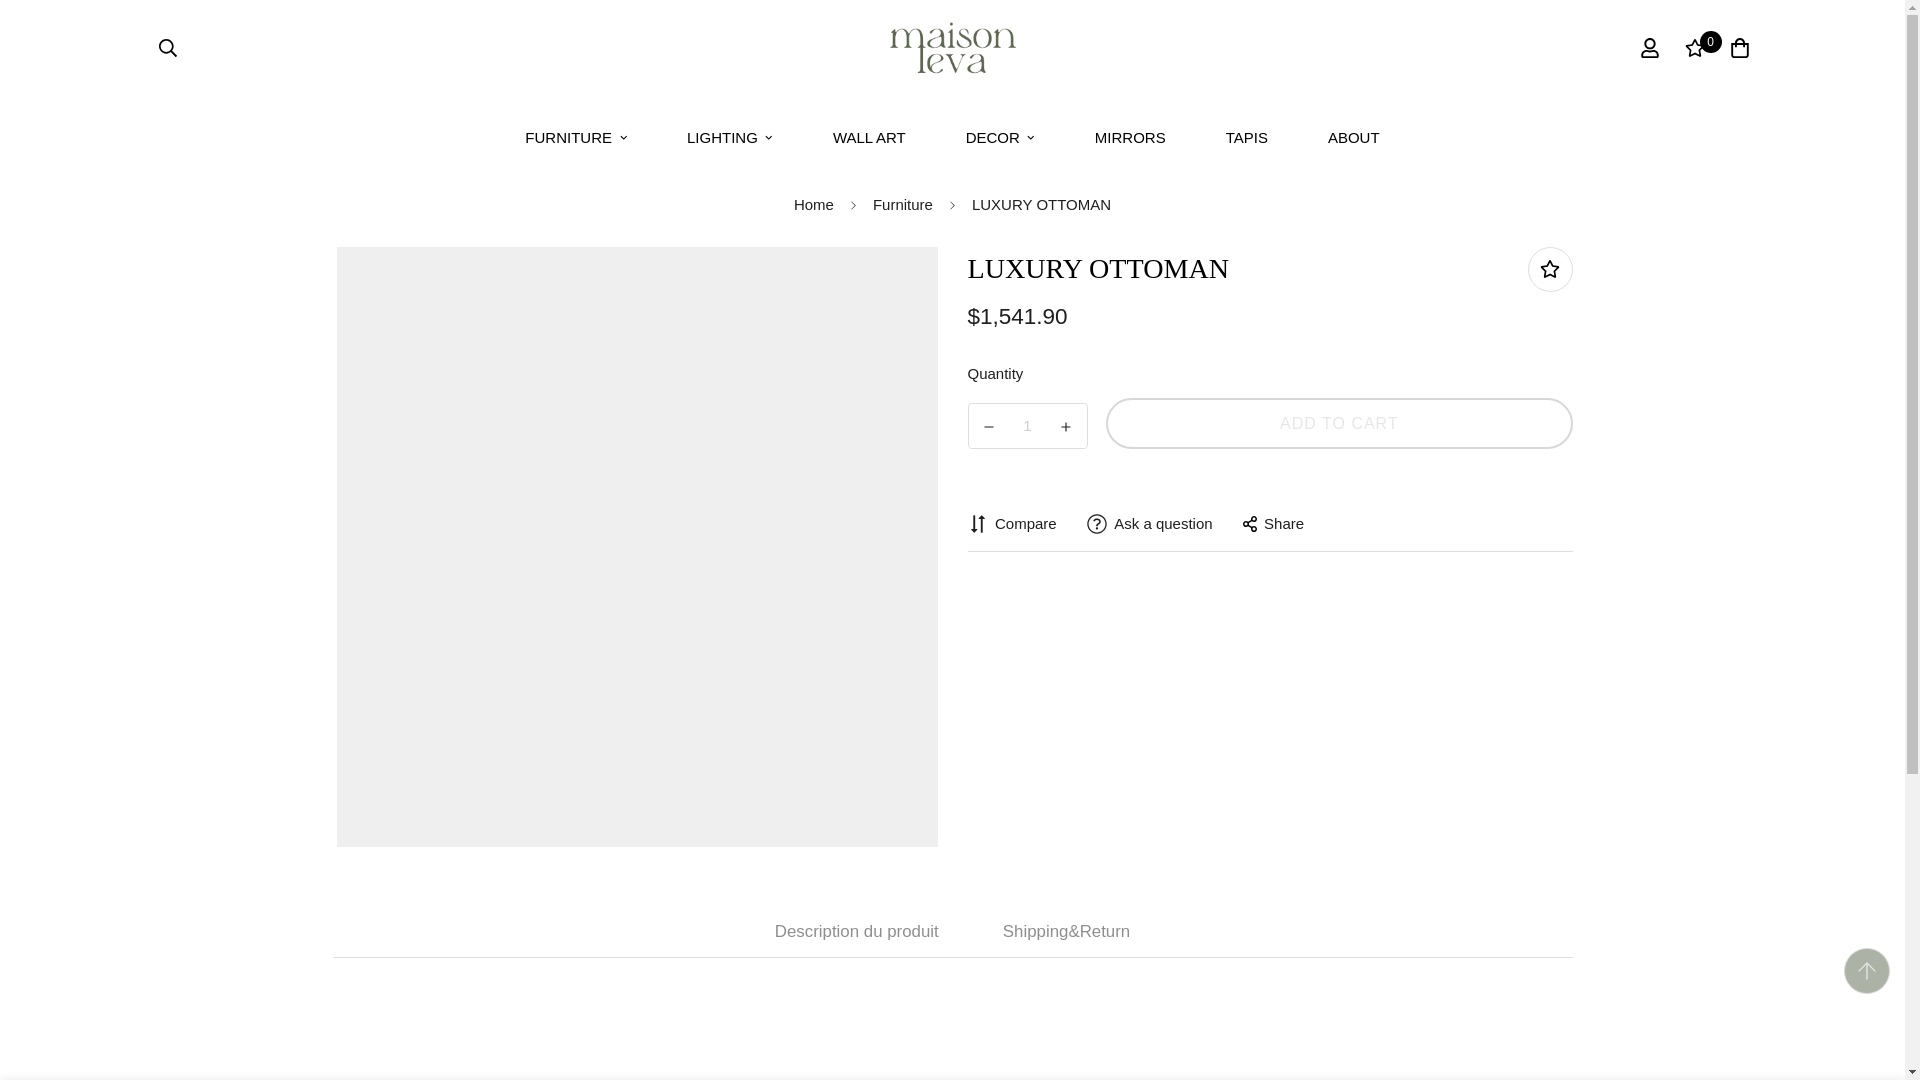 The image size is (1920, 1080). I want to click on LIGHTING, so click(729, 138).